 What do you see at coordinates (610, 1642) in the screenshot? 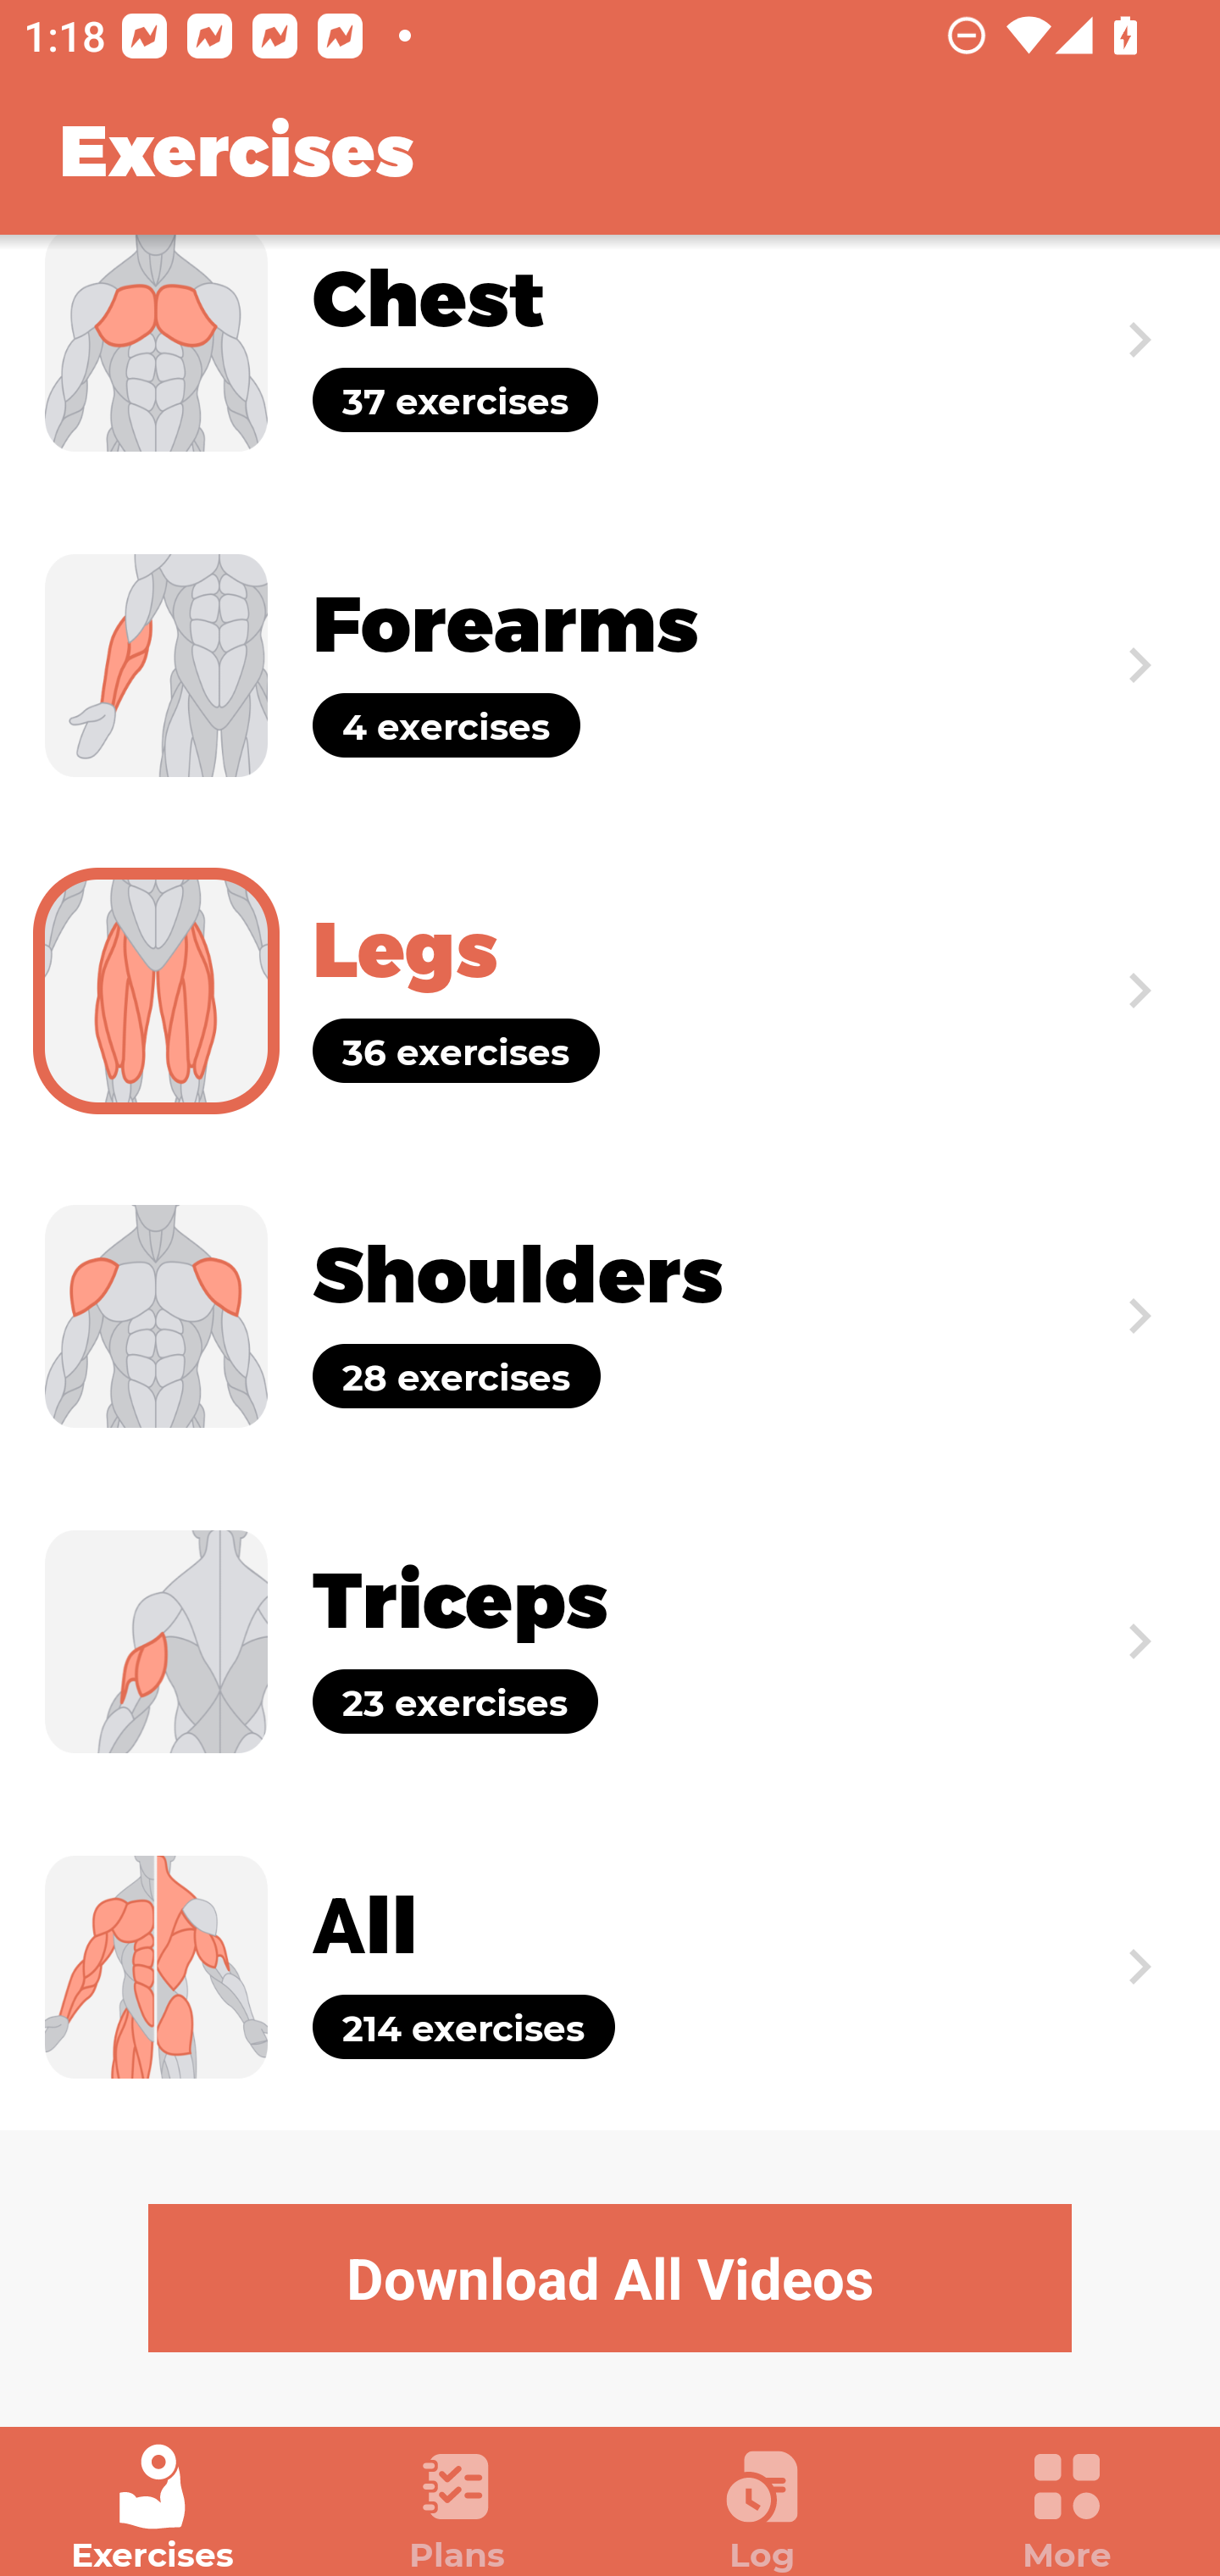
I see `Exercise Triceps 23 exercises` at bounding box center [610, 1642].